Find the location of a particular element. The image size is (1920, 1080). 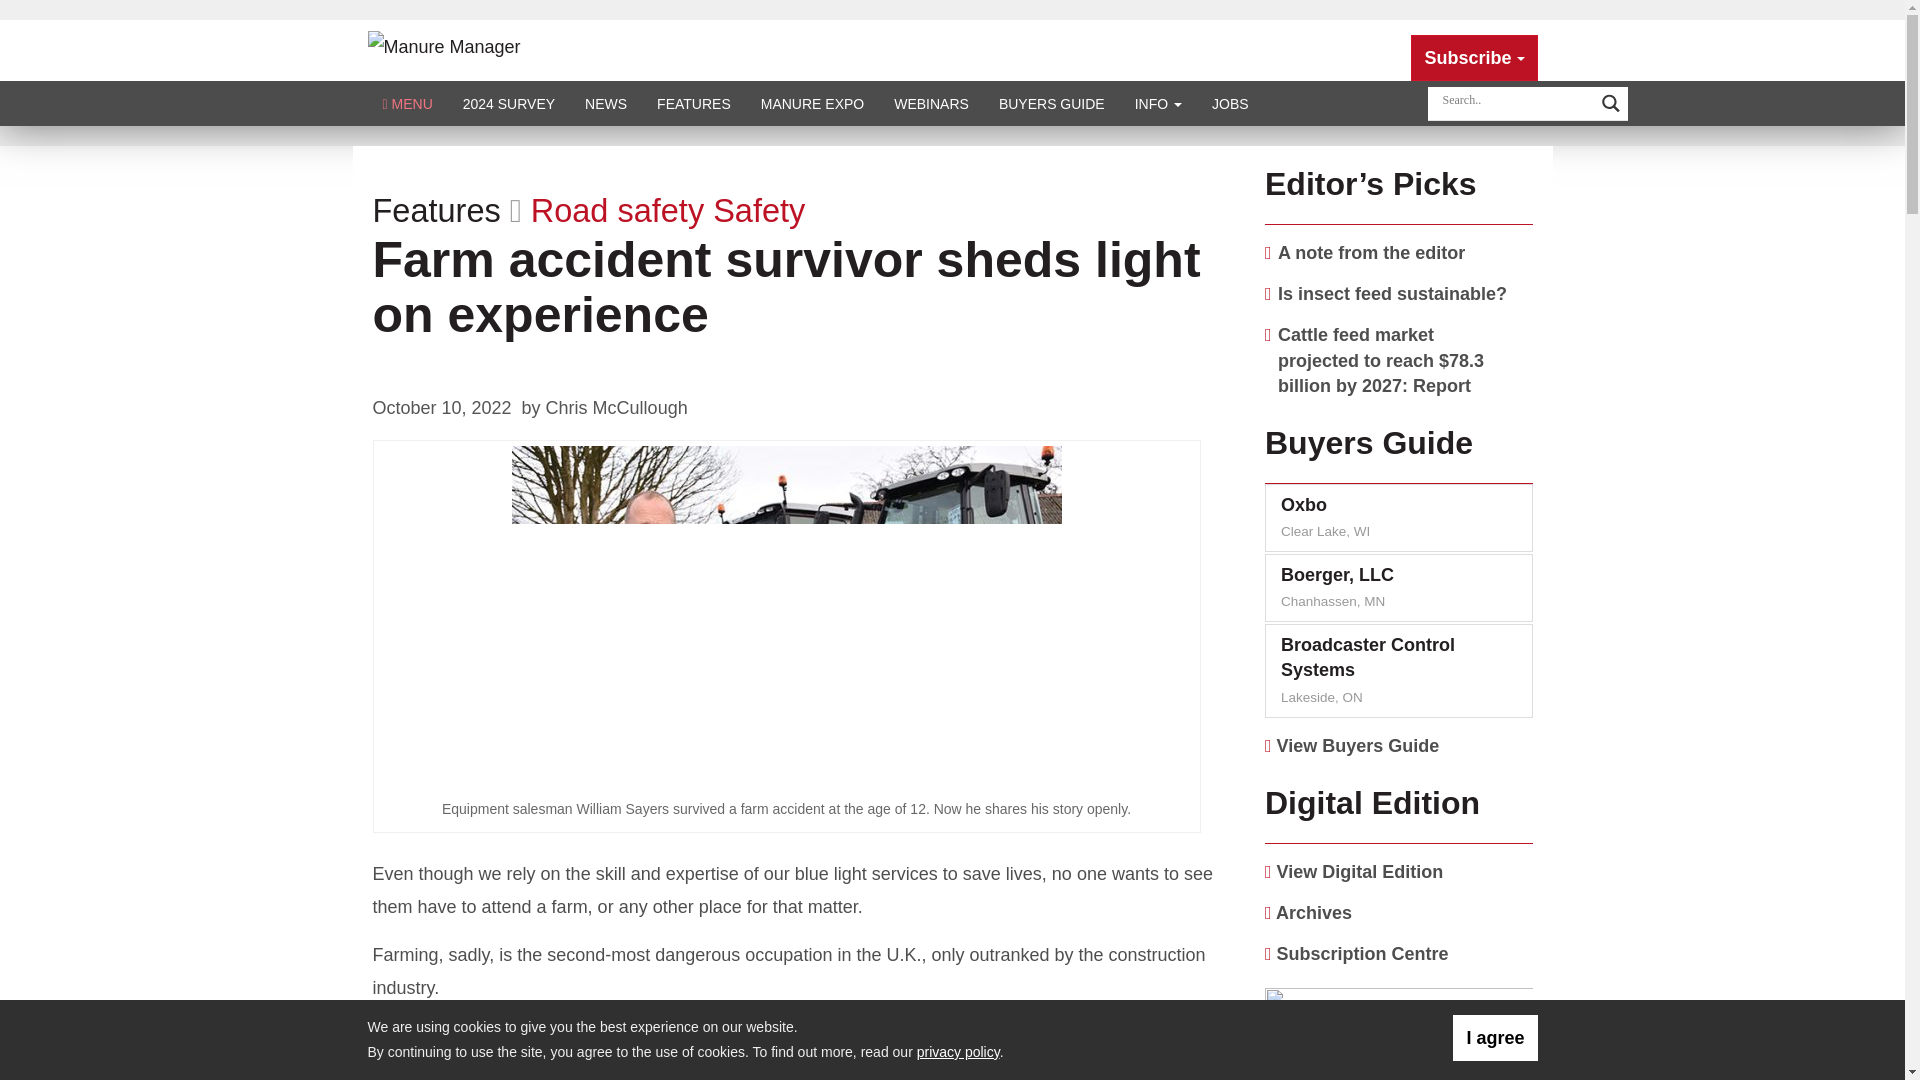

Manure Manager is located at coordinates (444, 46).